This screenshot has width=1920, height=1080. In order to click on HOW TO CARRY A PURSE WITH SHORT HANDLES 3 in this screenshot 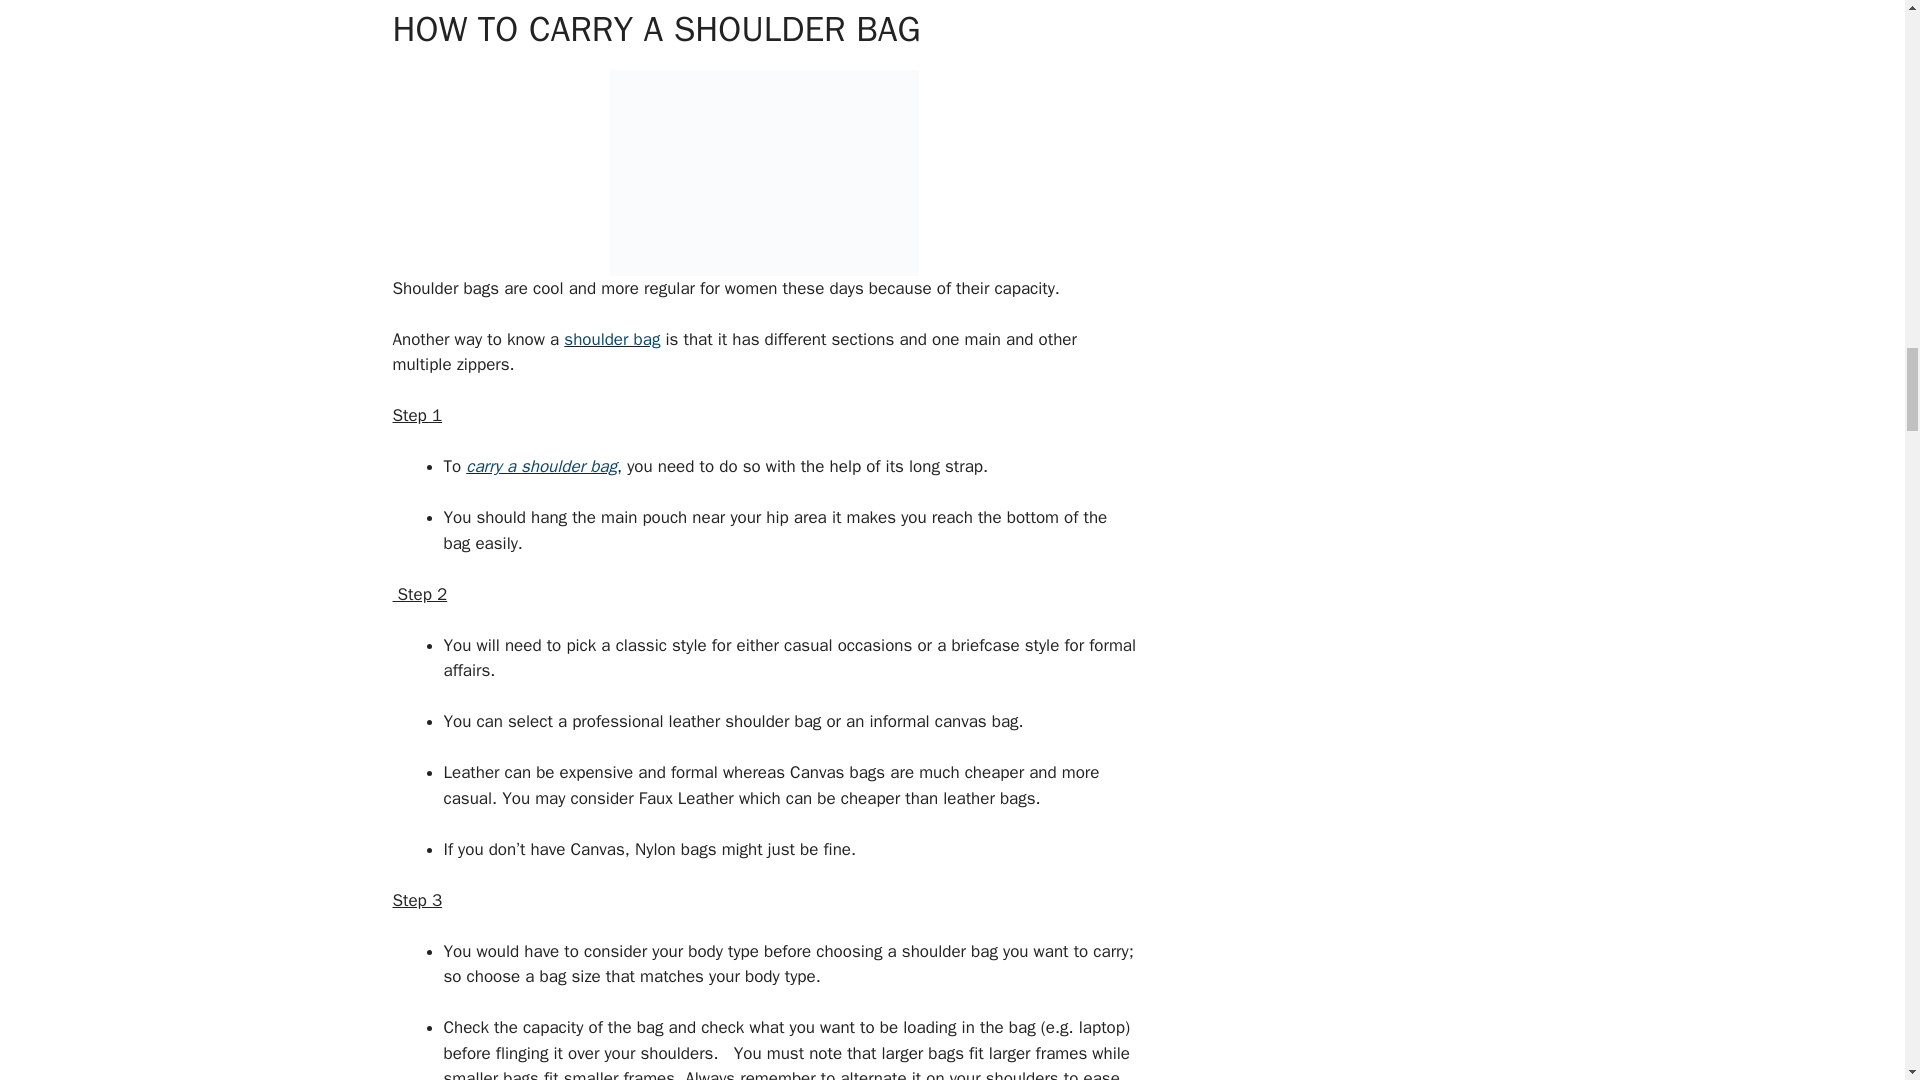, I will do `click(764, 173)`.